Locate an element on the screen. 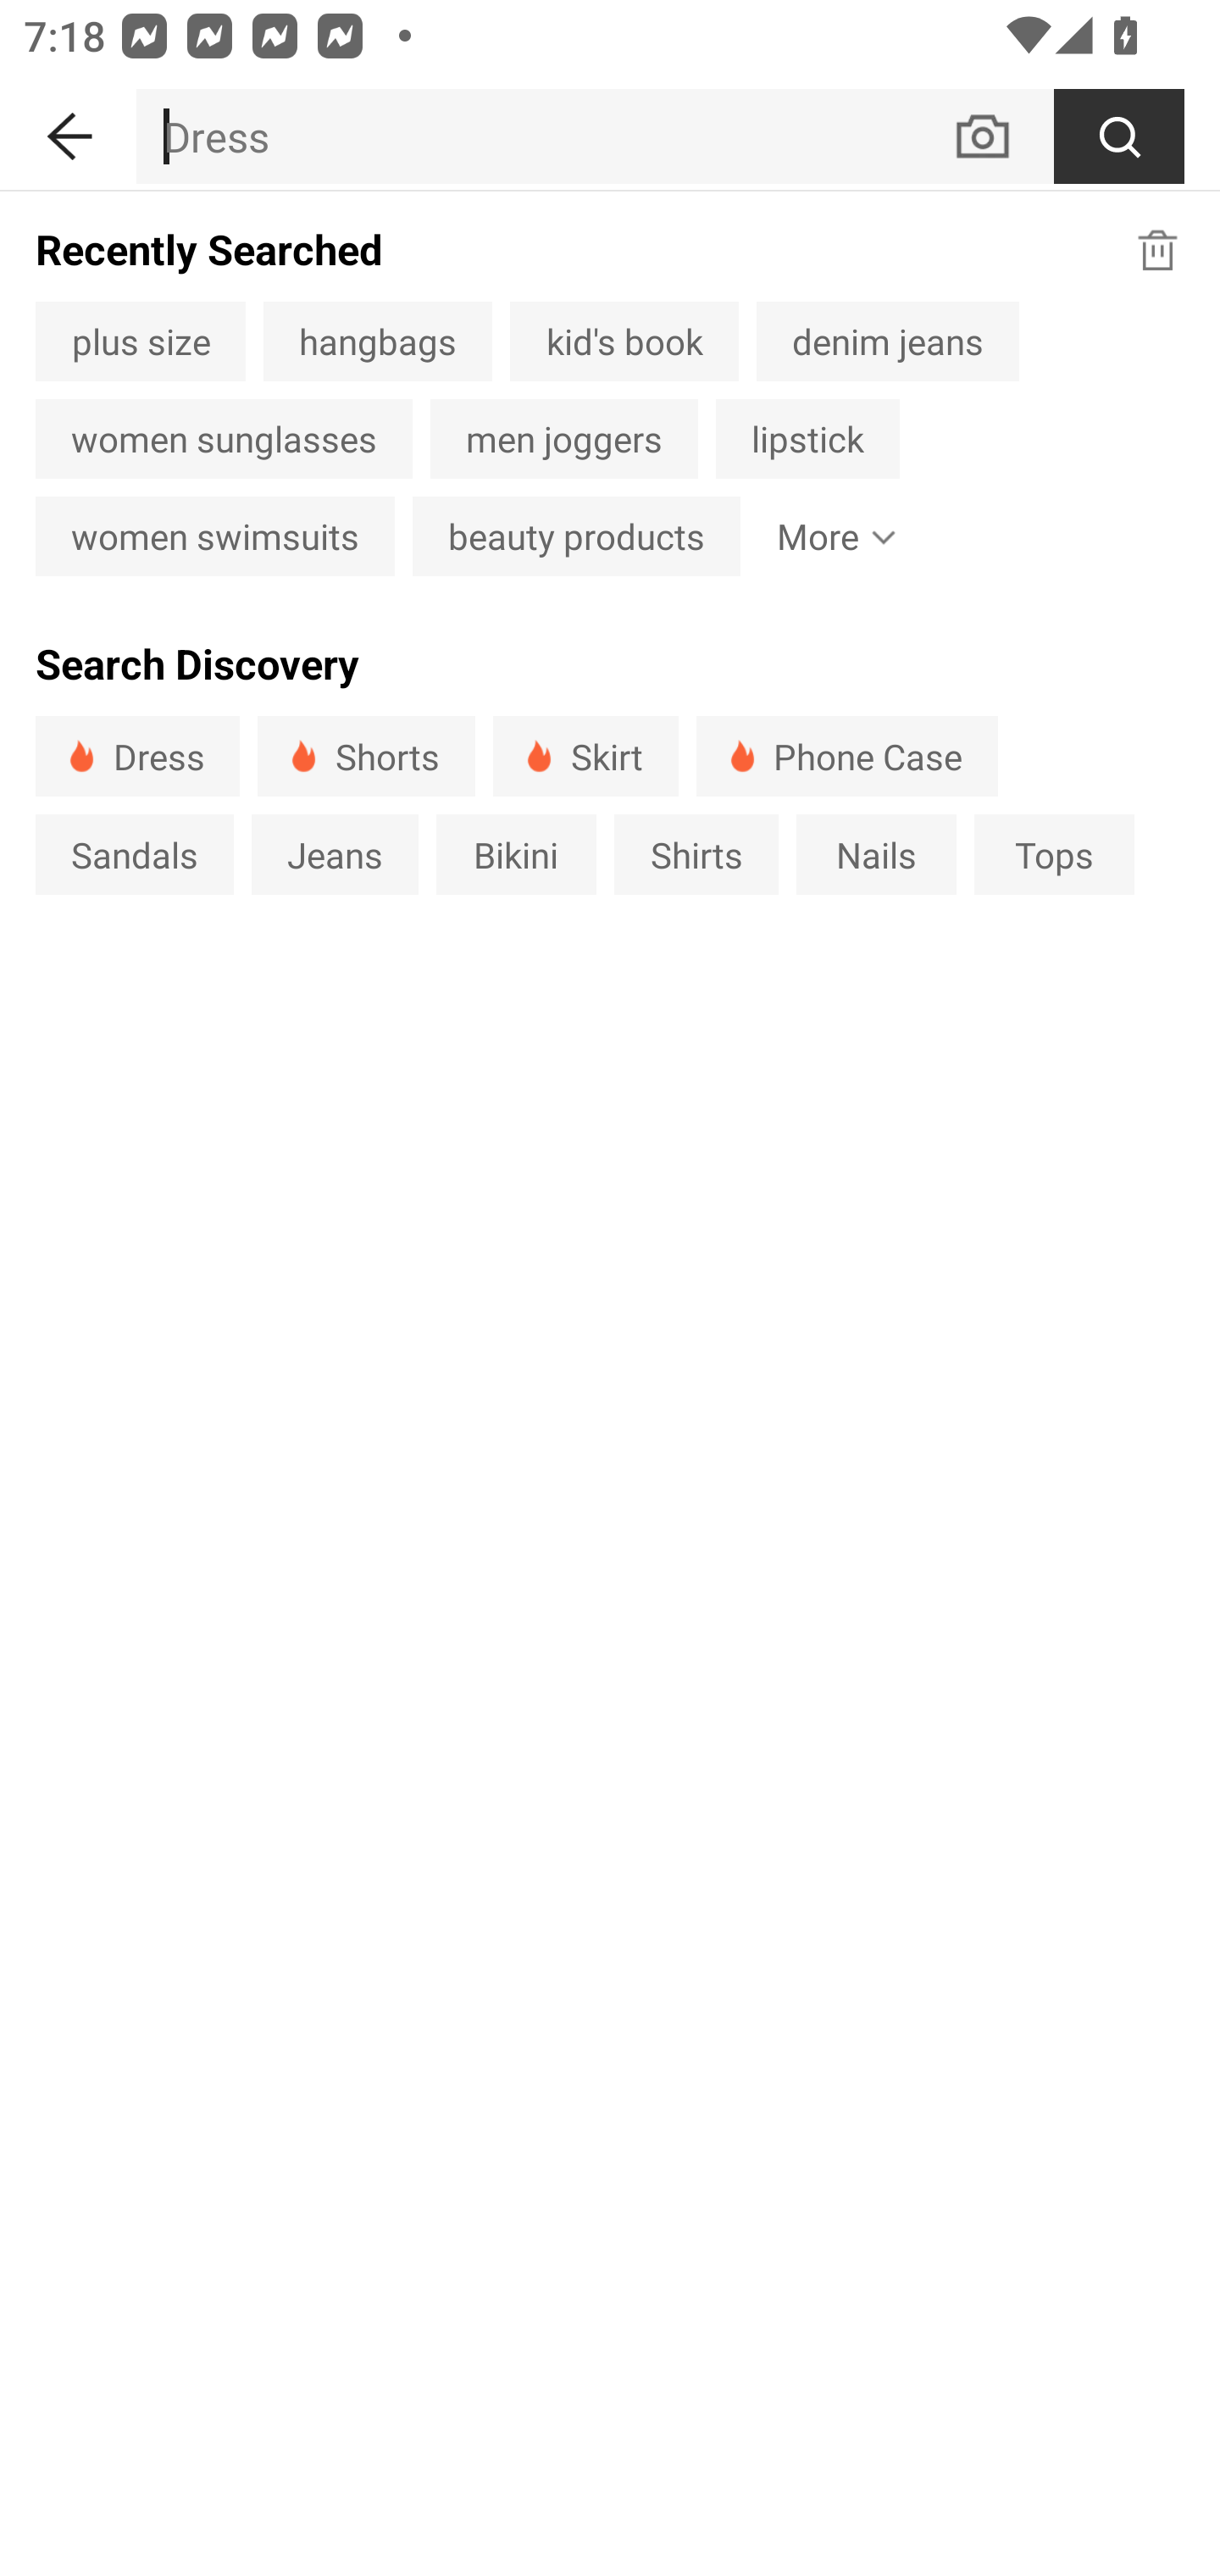  Sandals is located at coordinates (134, 853).